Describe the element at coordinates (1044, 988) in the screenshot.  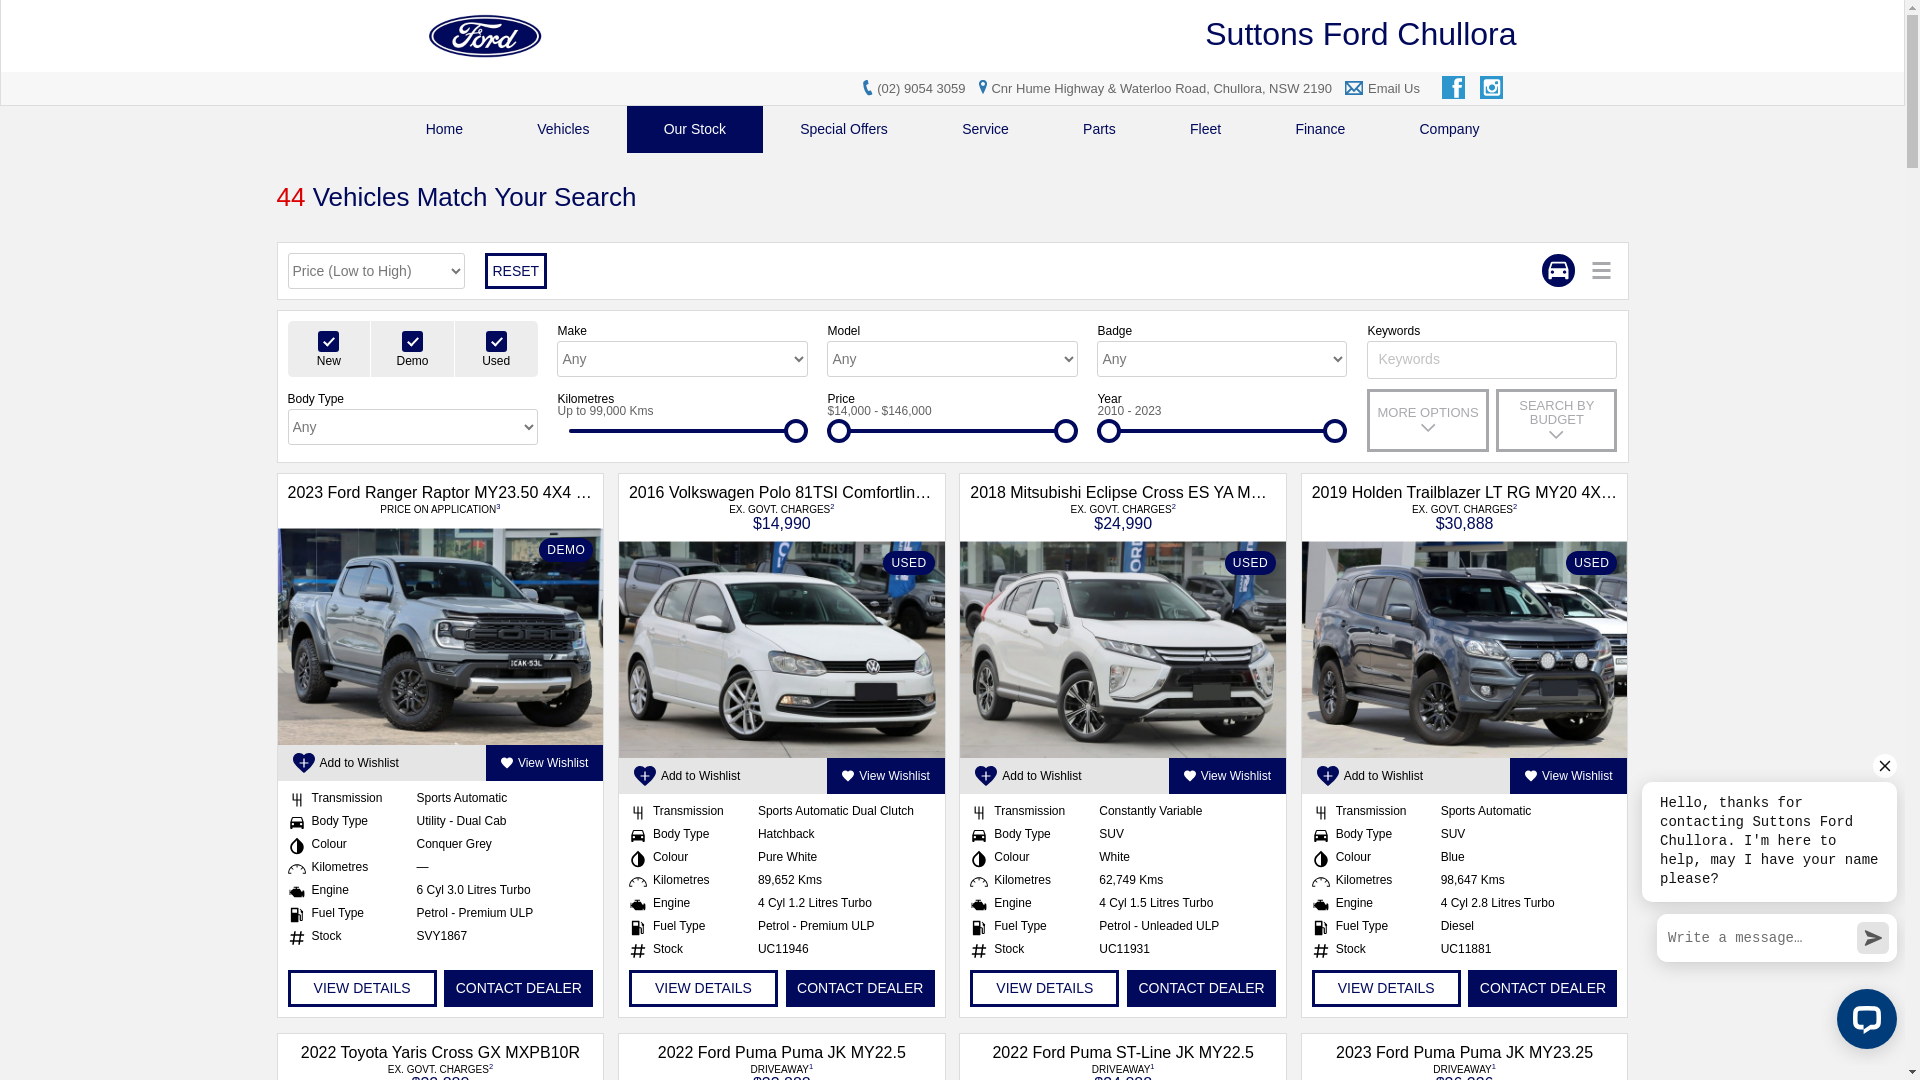
I see `VIEW DETAILS` at that location.